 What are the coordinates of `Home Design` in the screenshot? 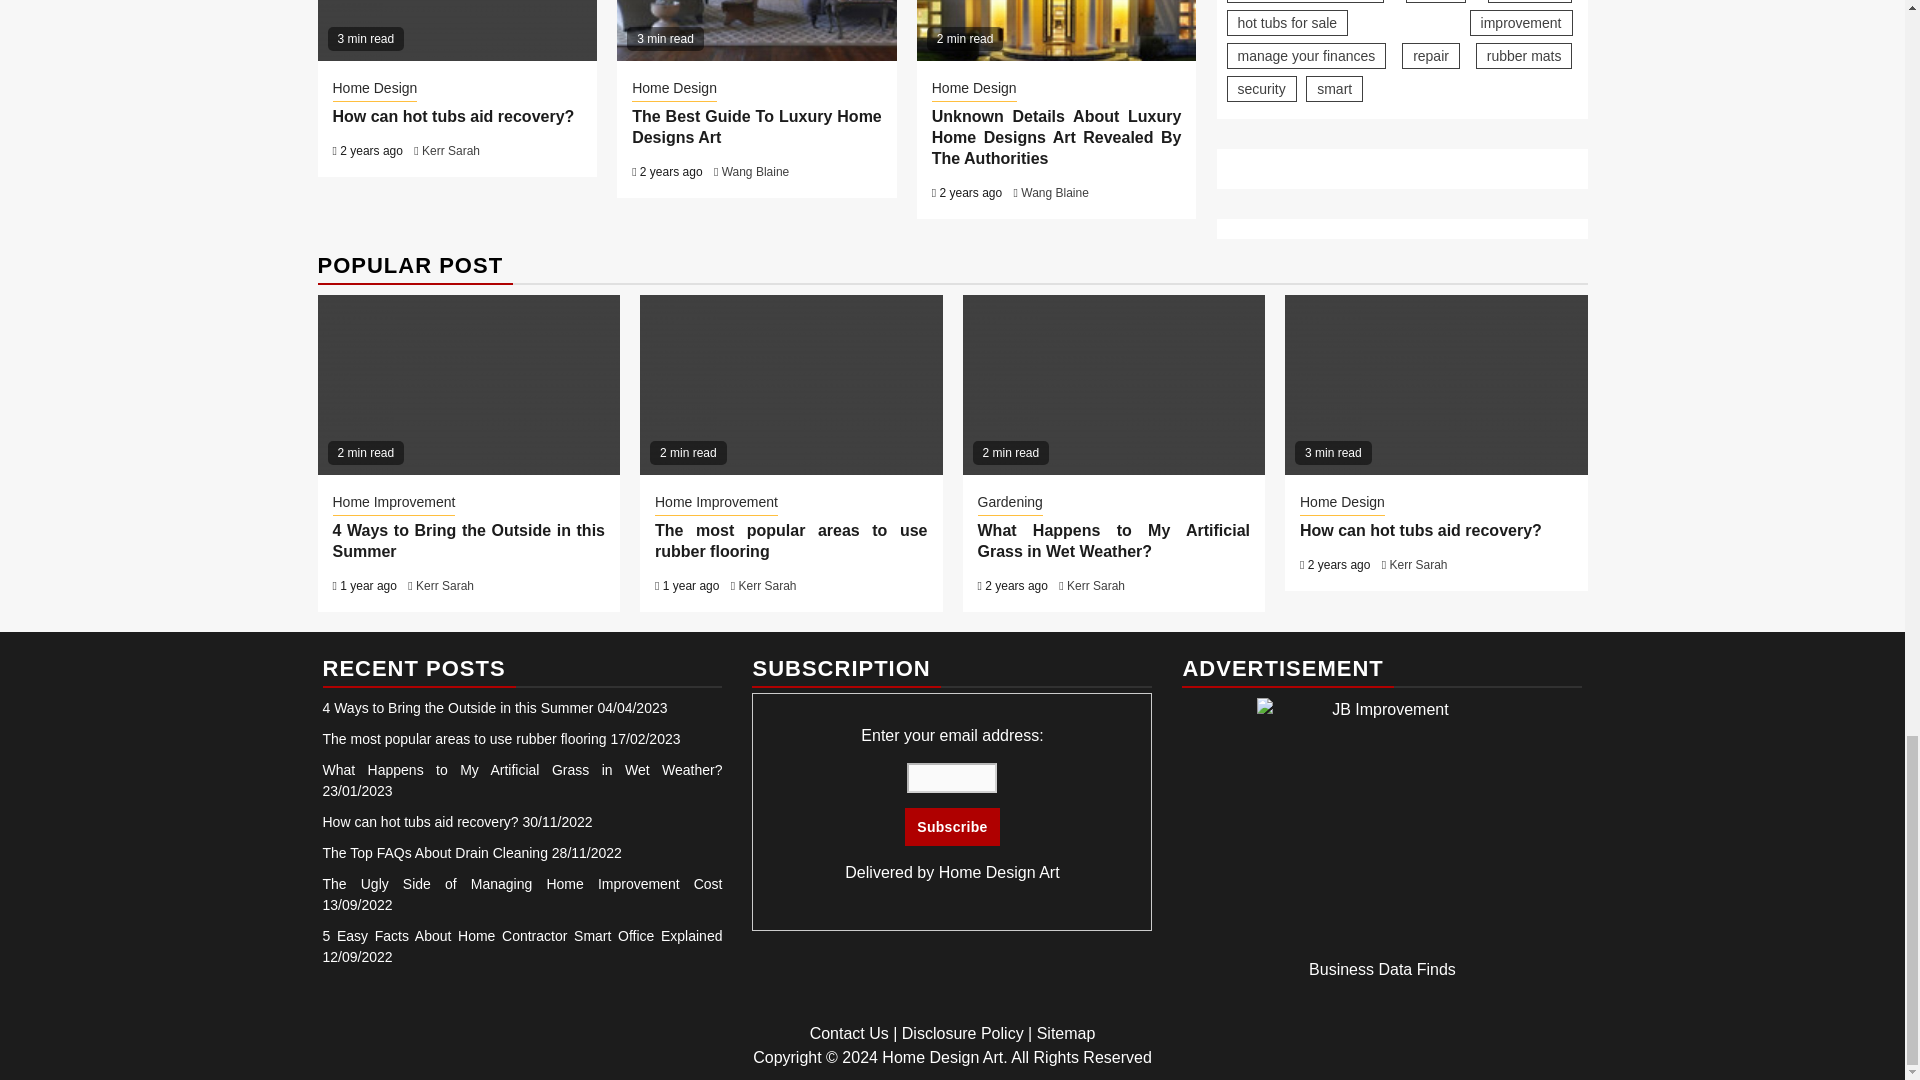 It's located at (374, 89).